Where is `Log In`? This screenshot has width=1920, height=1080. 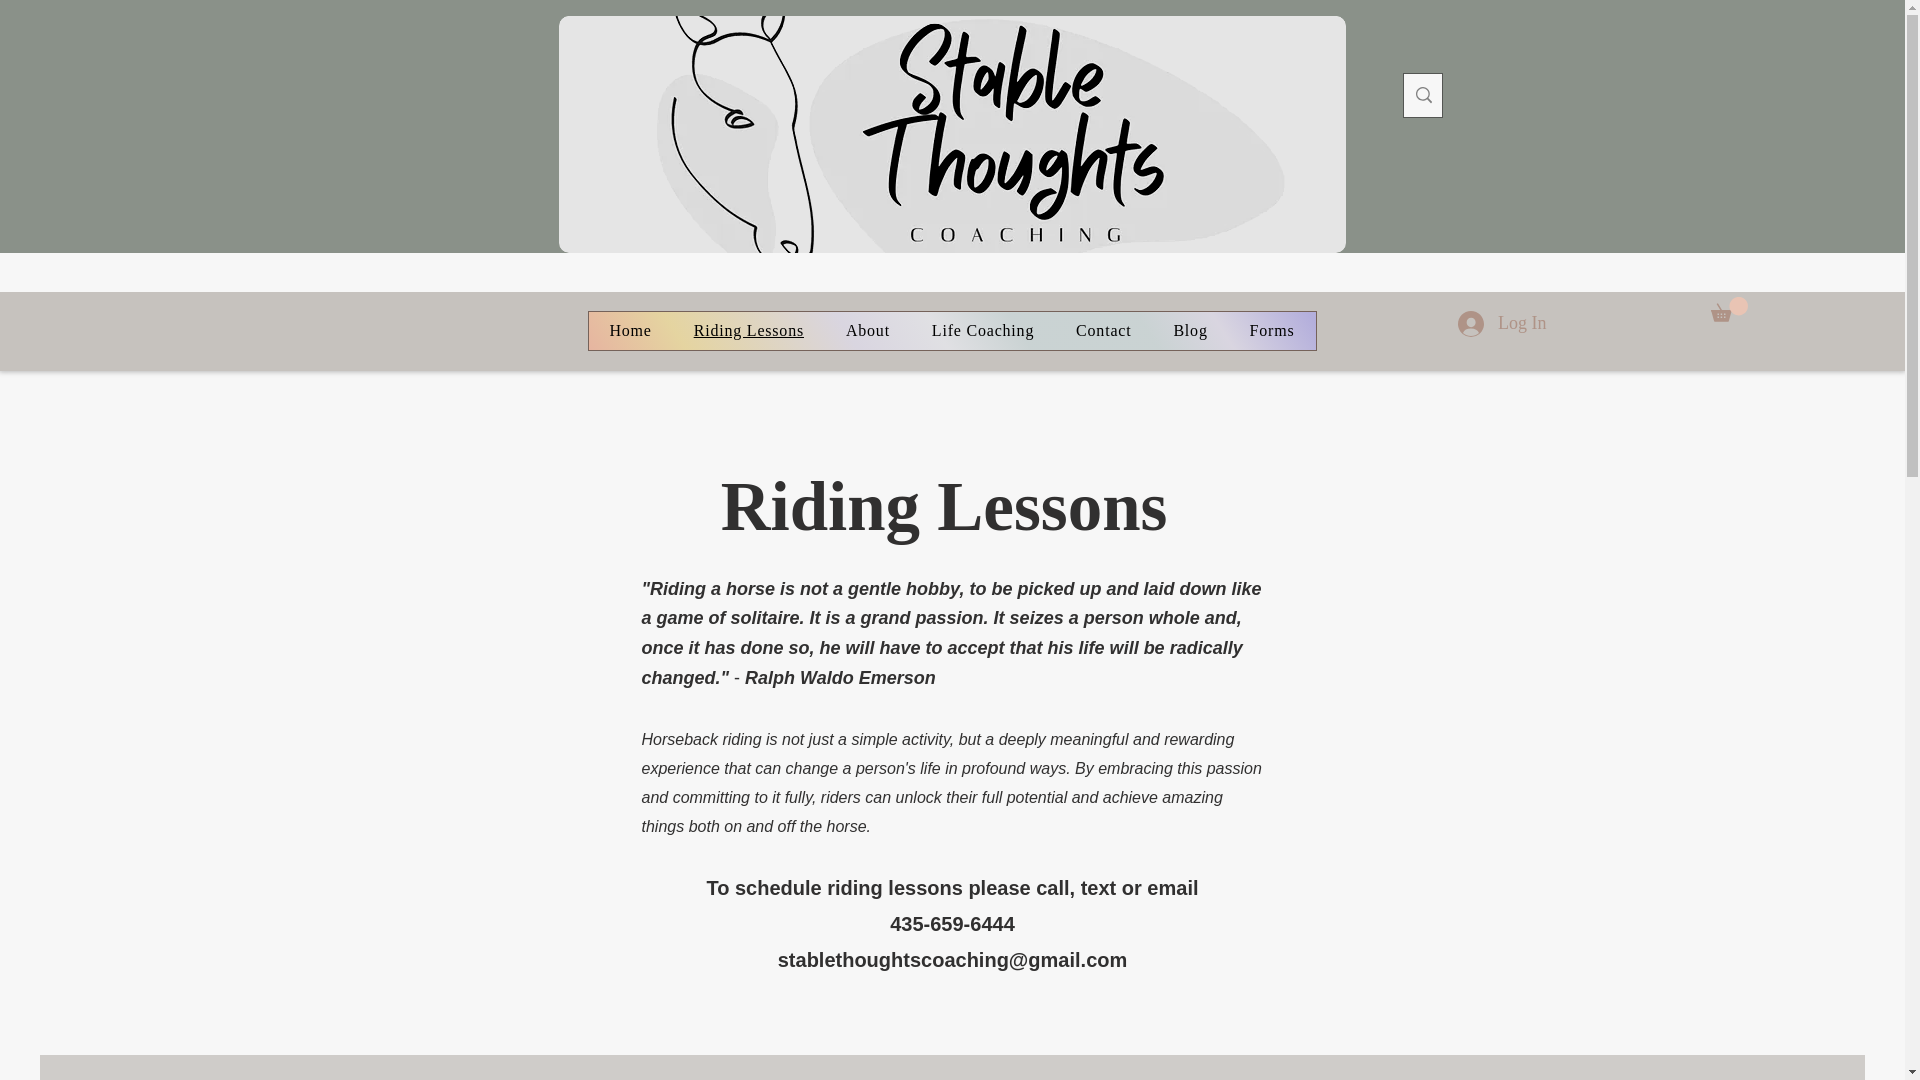 Log In is located at coordinates (1502, 324).